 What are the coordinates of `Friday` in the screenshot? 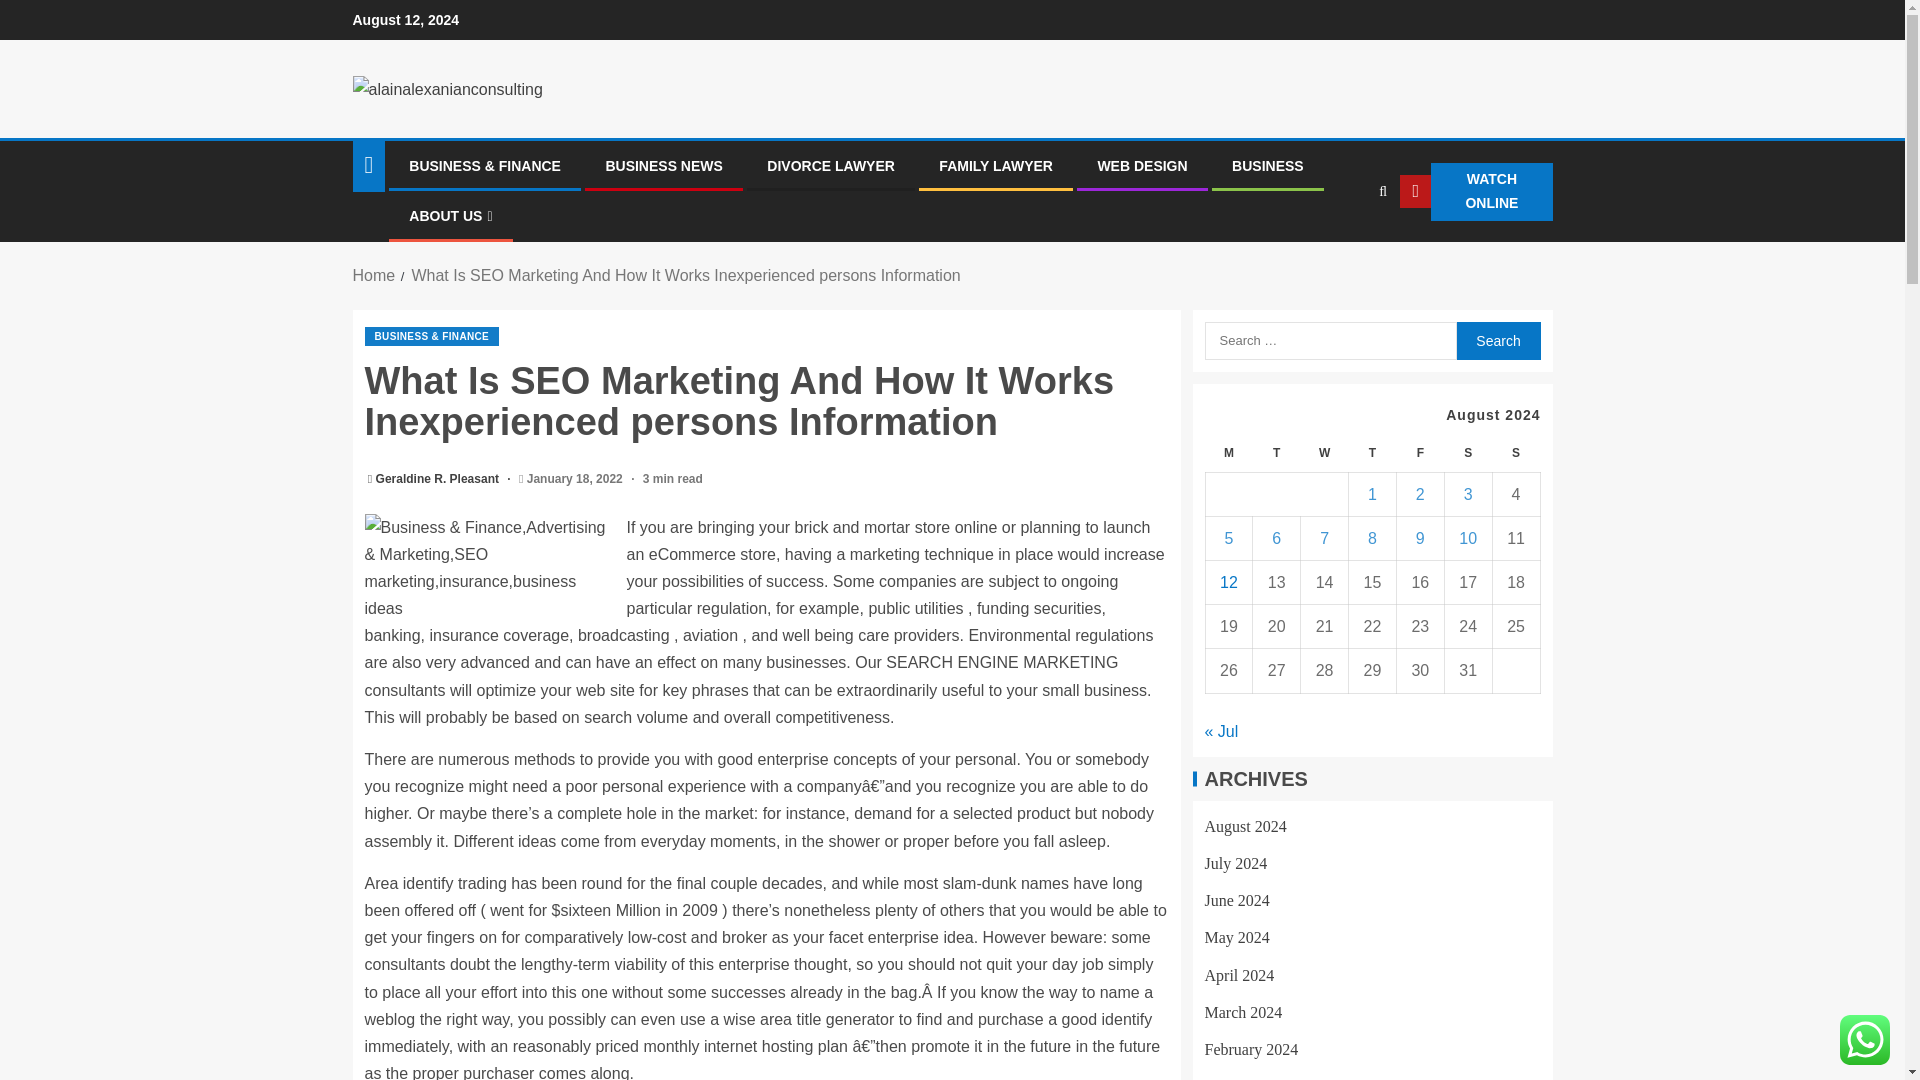 It's located at (1419, 453).